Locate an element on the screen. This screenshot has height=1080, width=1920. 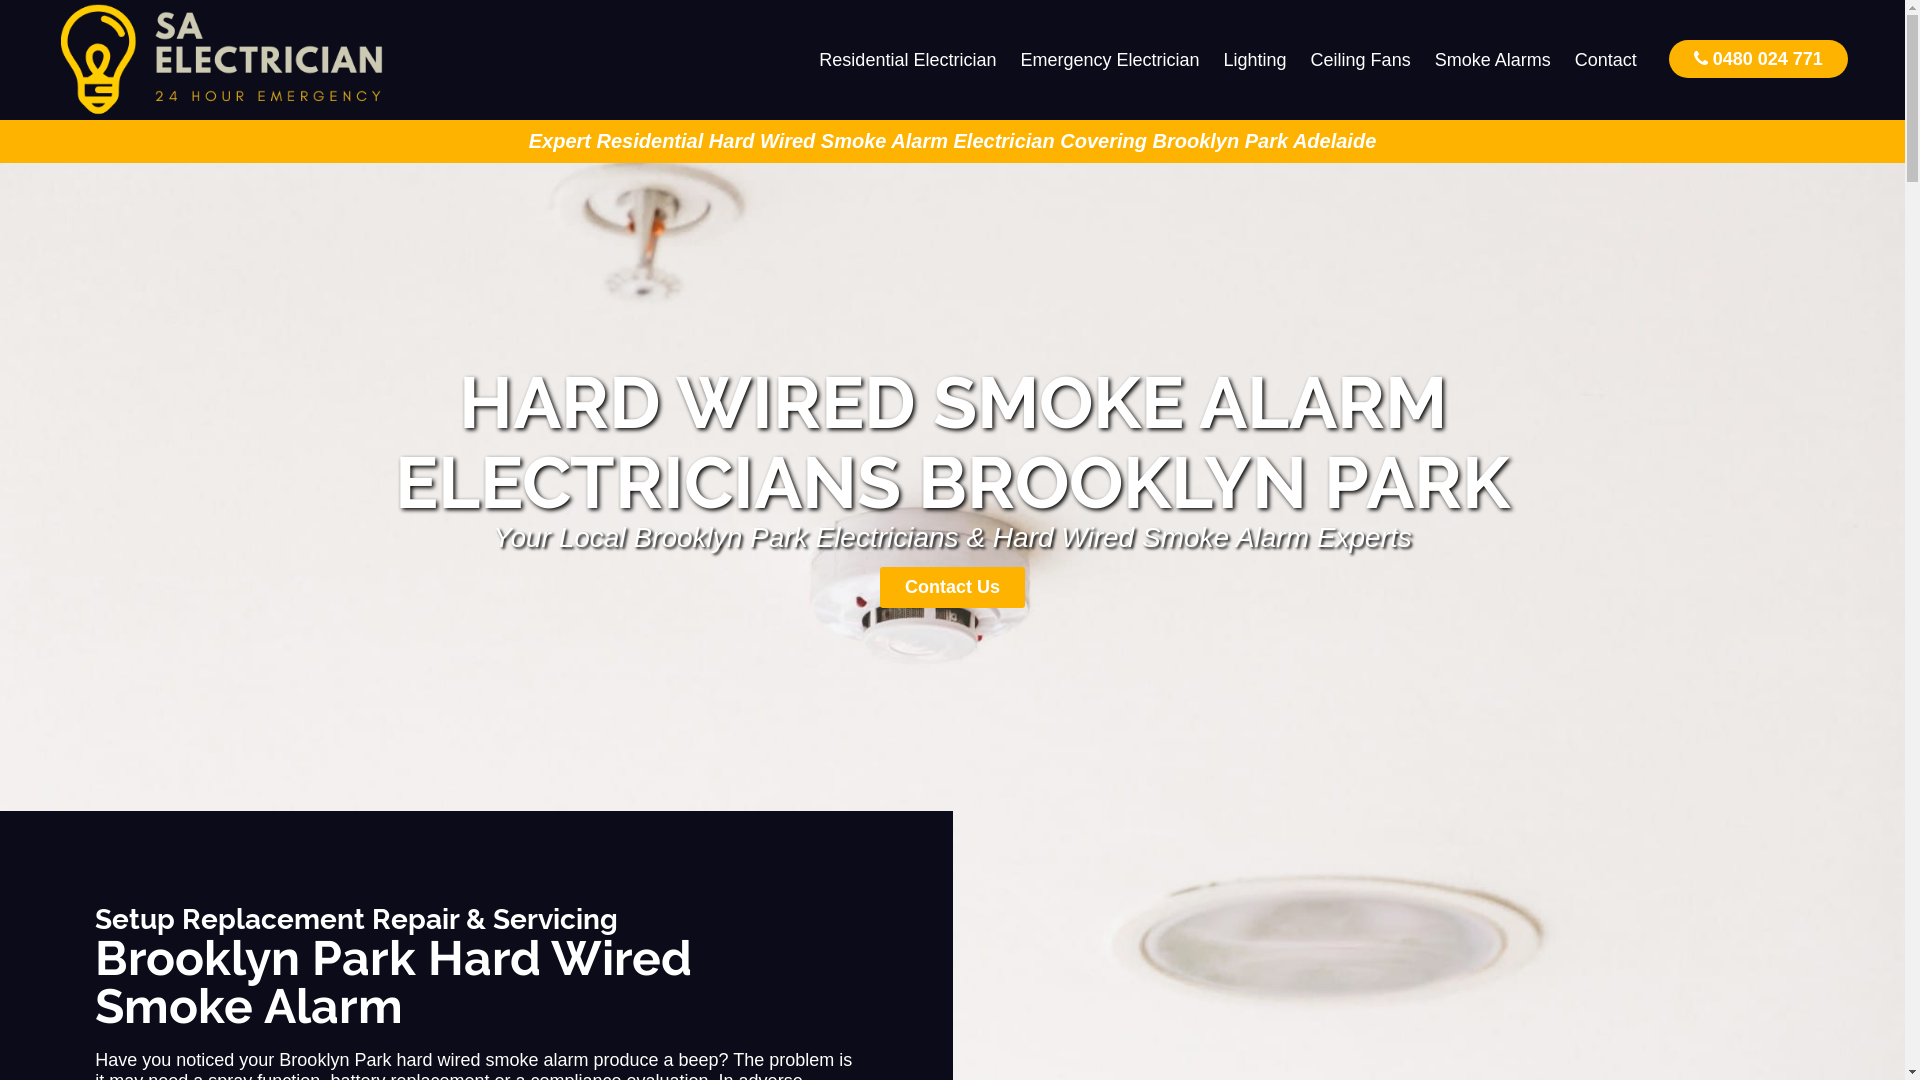
Residential Electrician is located at coordinates (908, 60).